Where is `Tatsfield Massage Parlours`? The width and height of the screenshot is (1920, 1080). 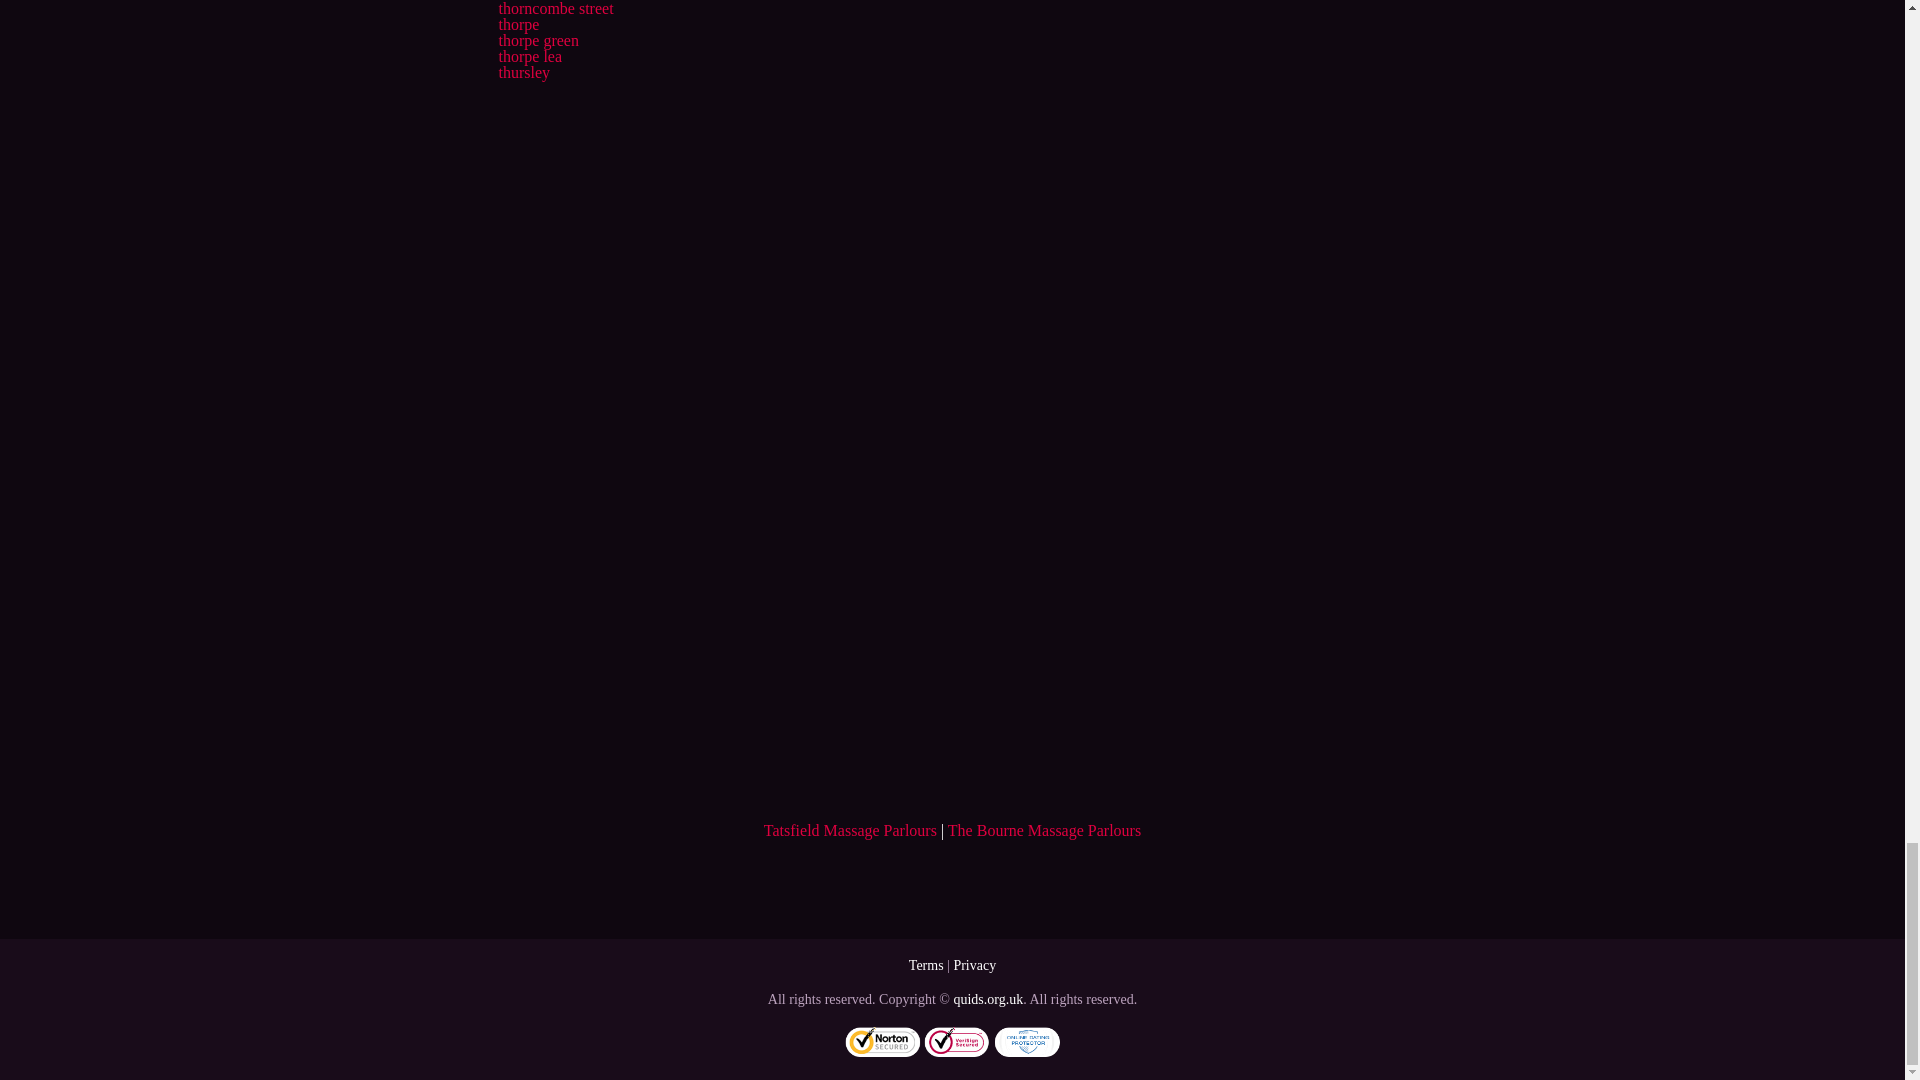
Tatsfield Massage Parlours is located at coordinates (850, 830).